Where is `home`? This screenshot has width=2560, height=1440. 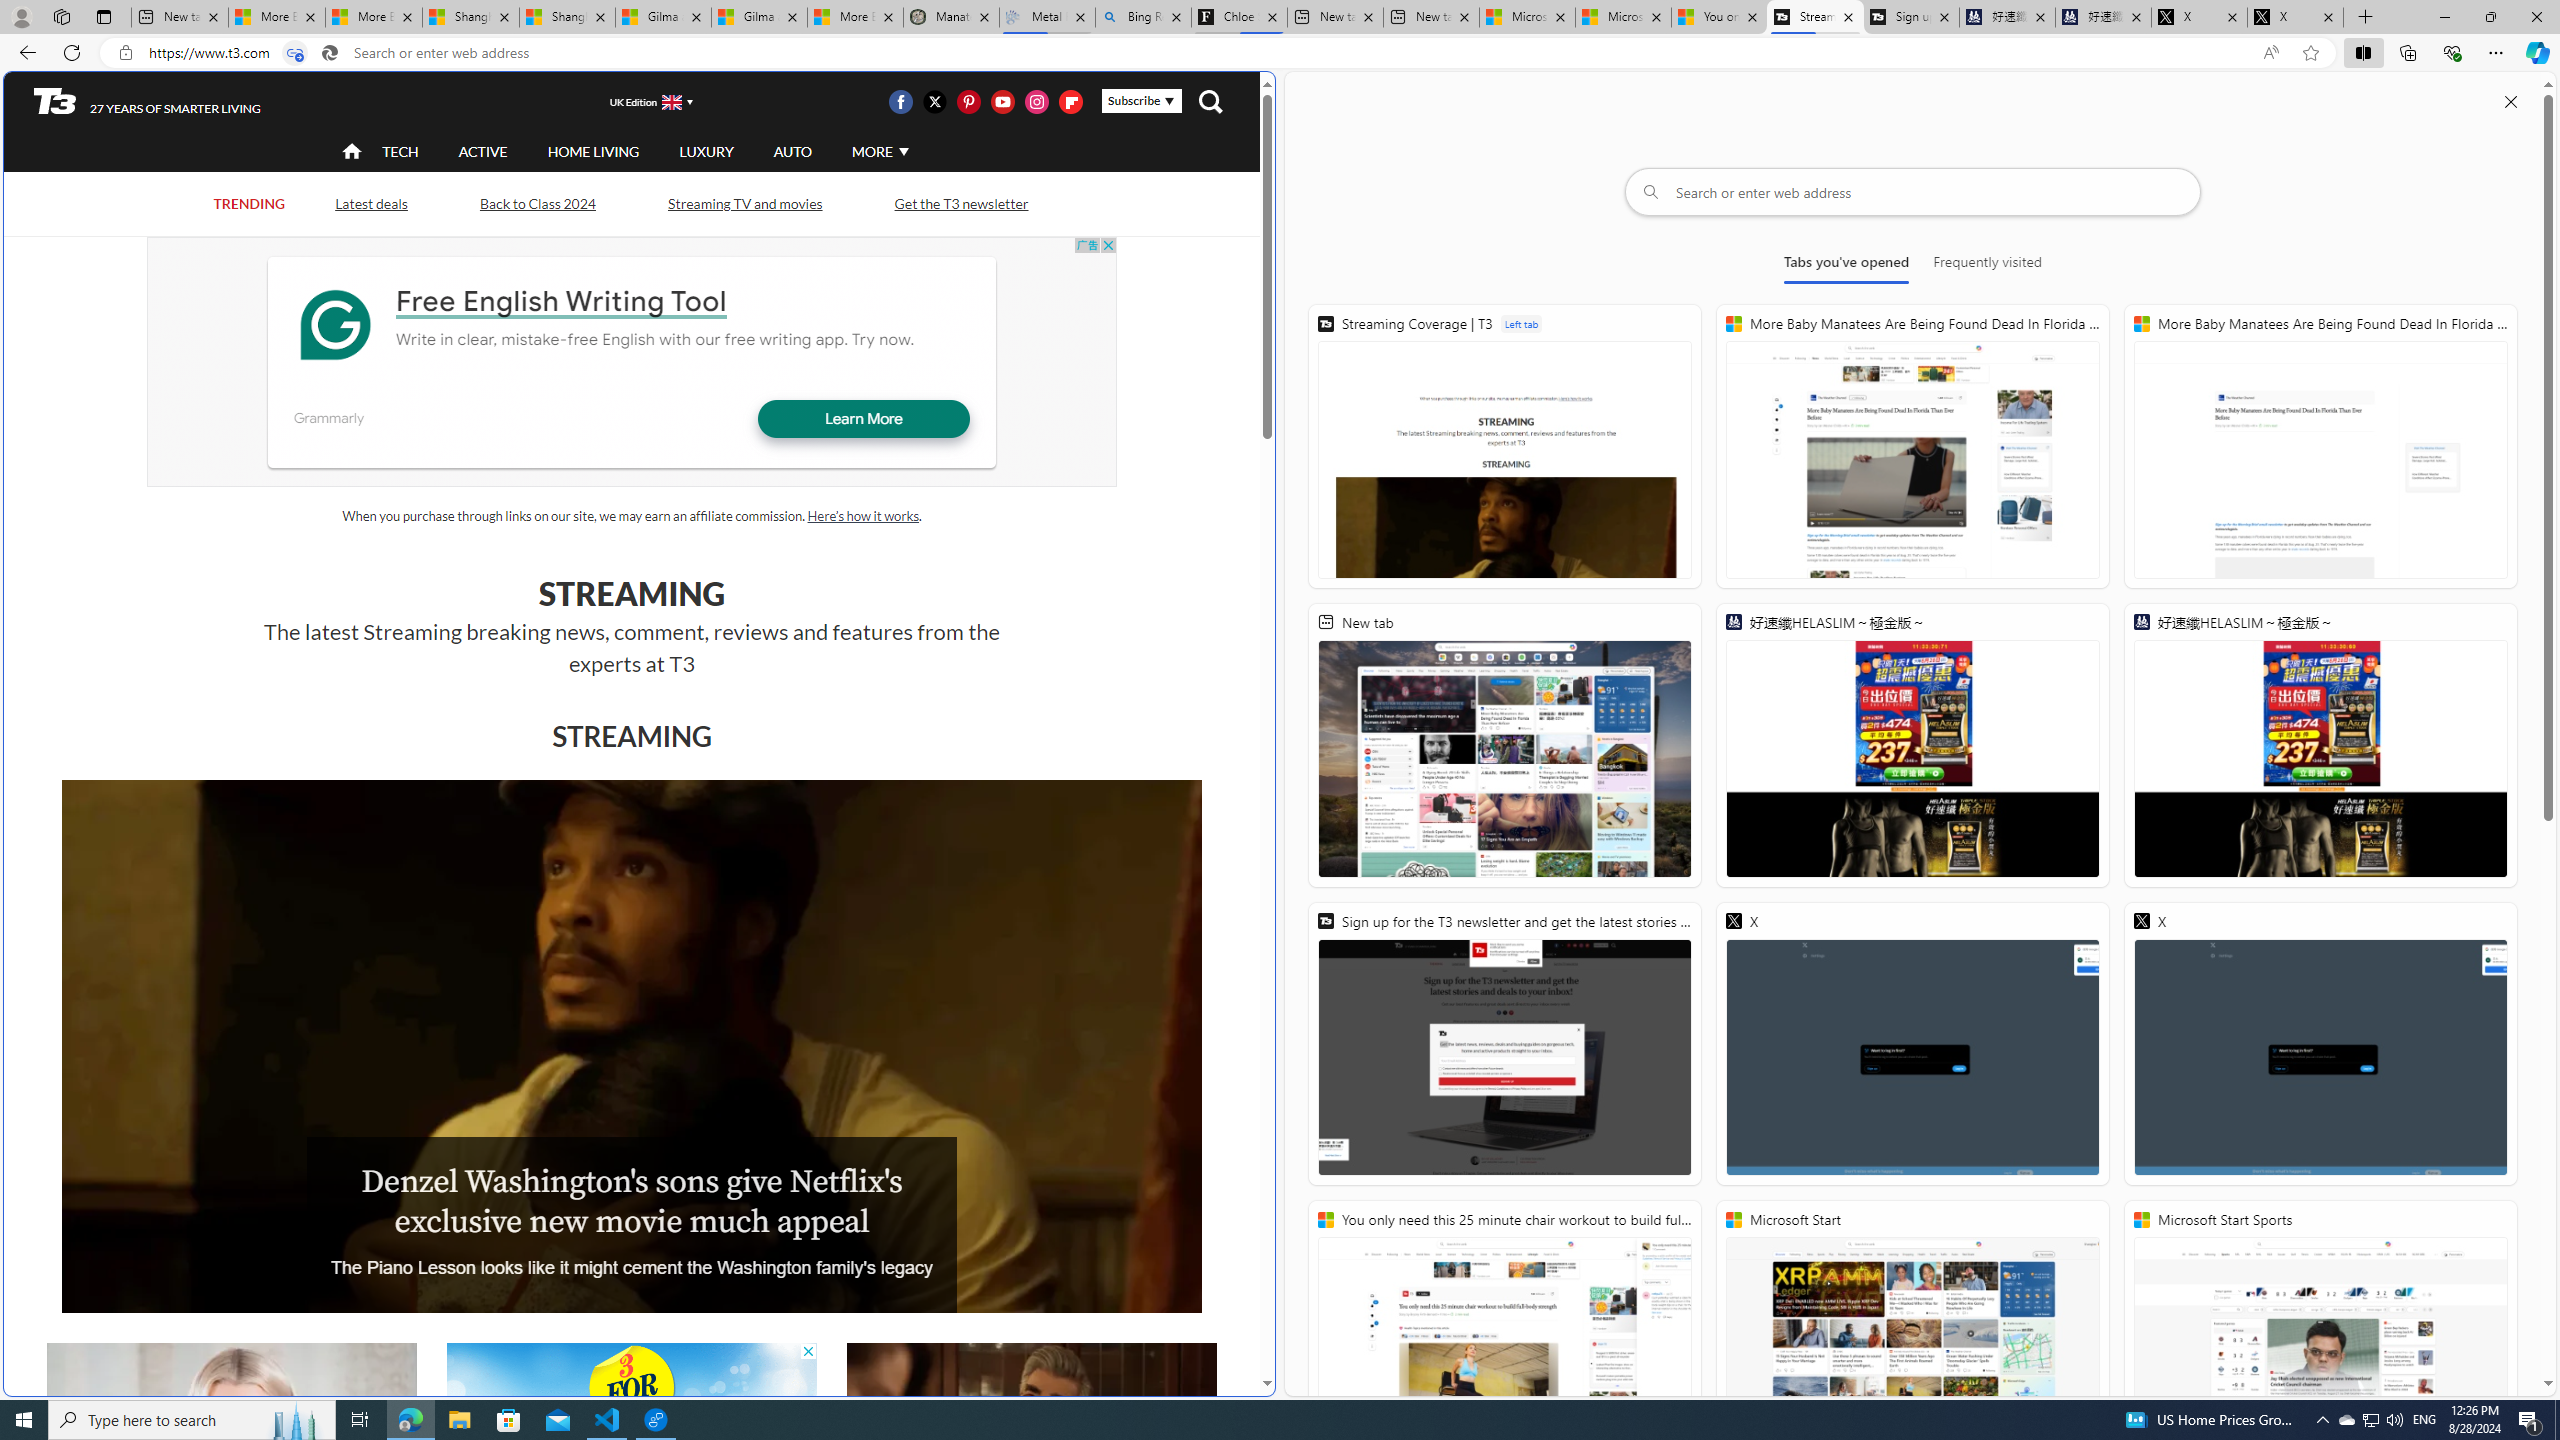
home is located at coordinates (353, 153).